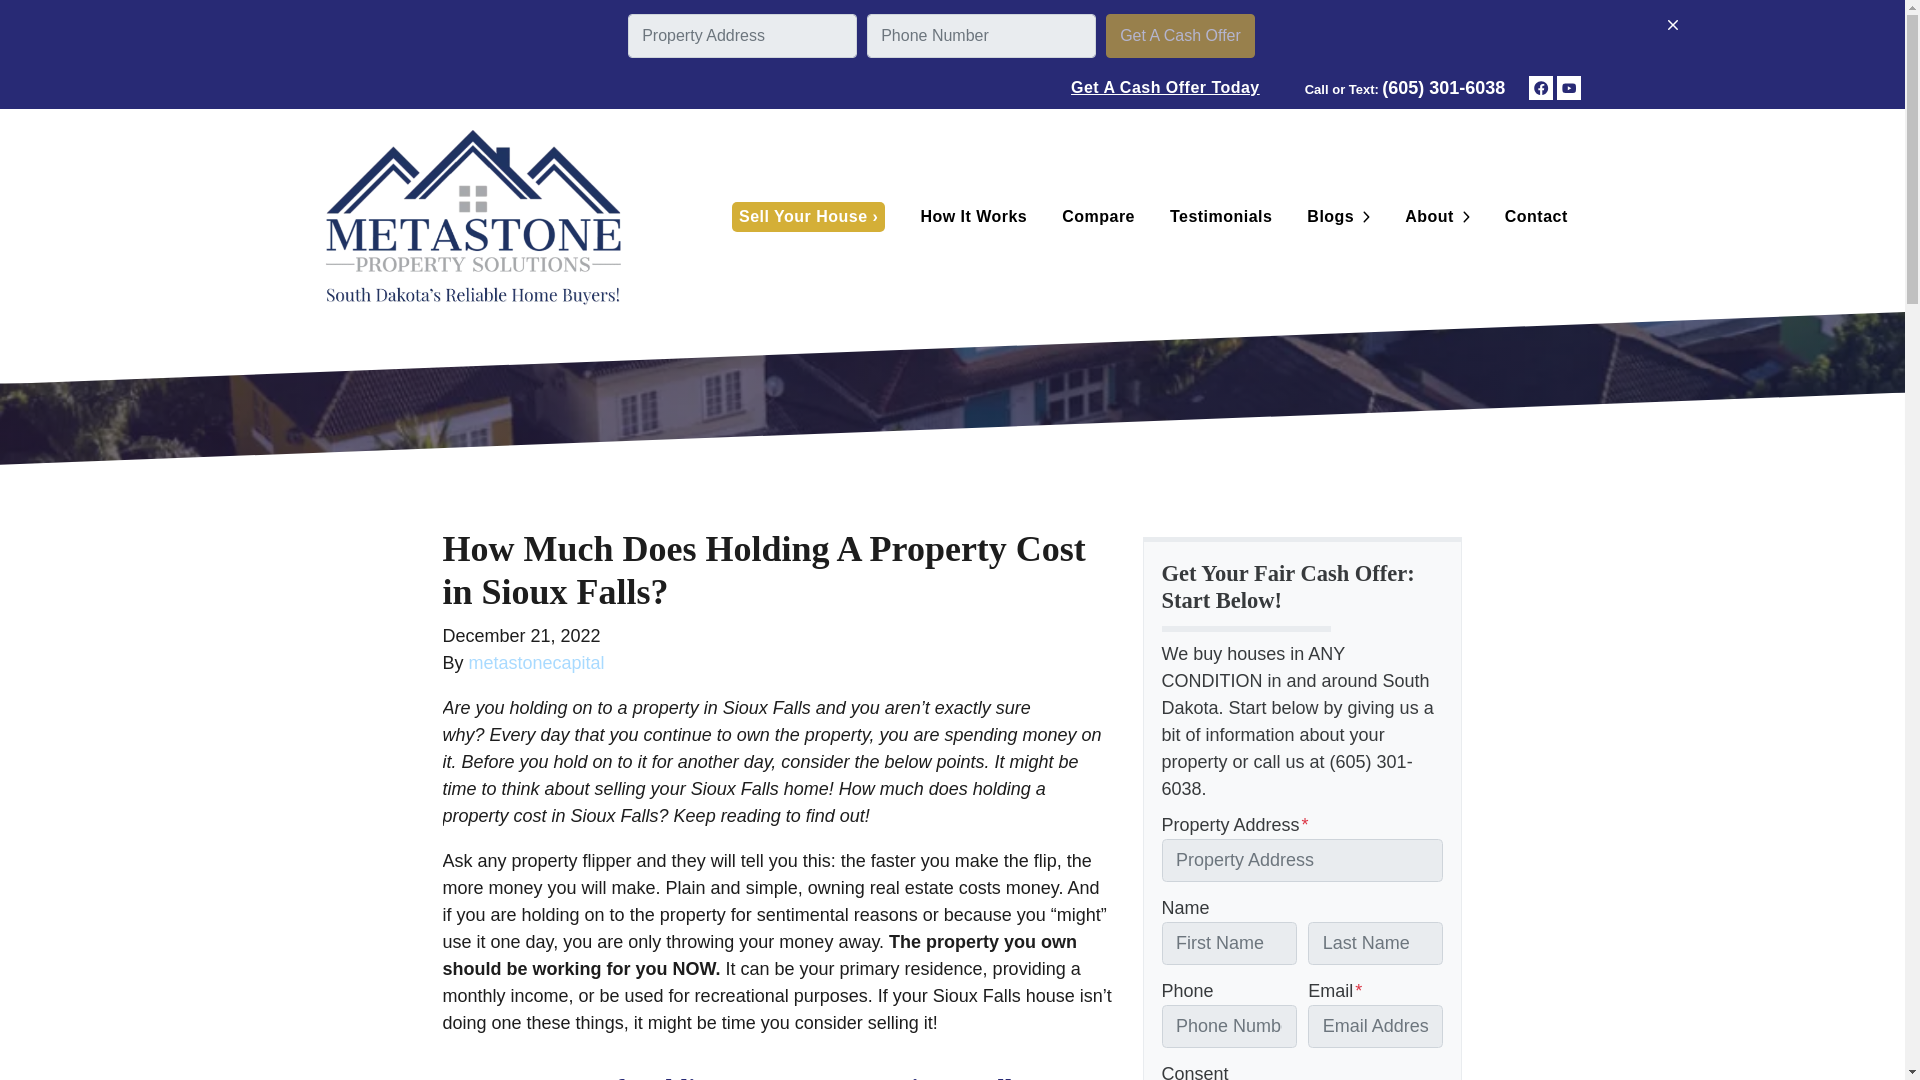 Image resolution: width=1920 pixels, height=1080 pixels. Describe the element at coordinates (1426, 216) in the screenshot. I see `About` at that location.